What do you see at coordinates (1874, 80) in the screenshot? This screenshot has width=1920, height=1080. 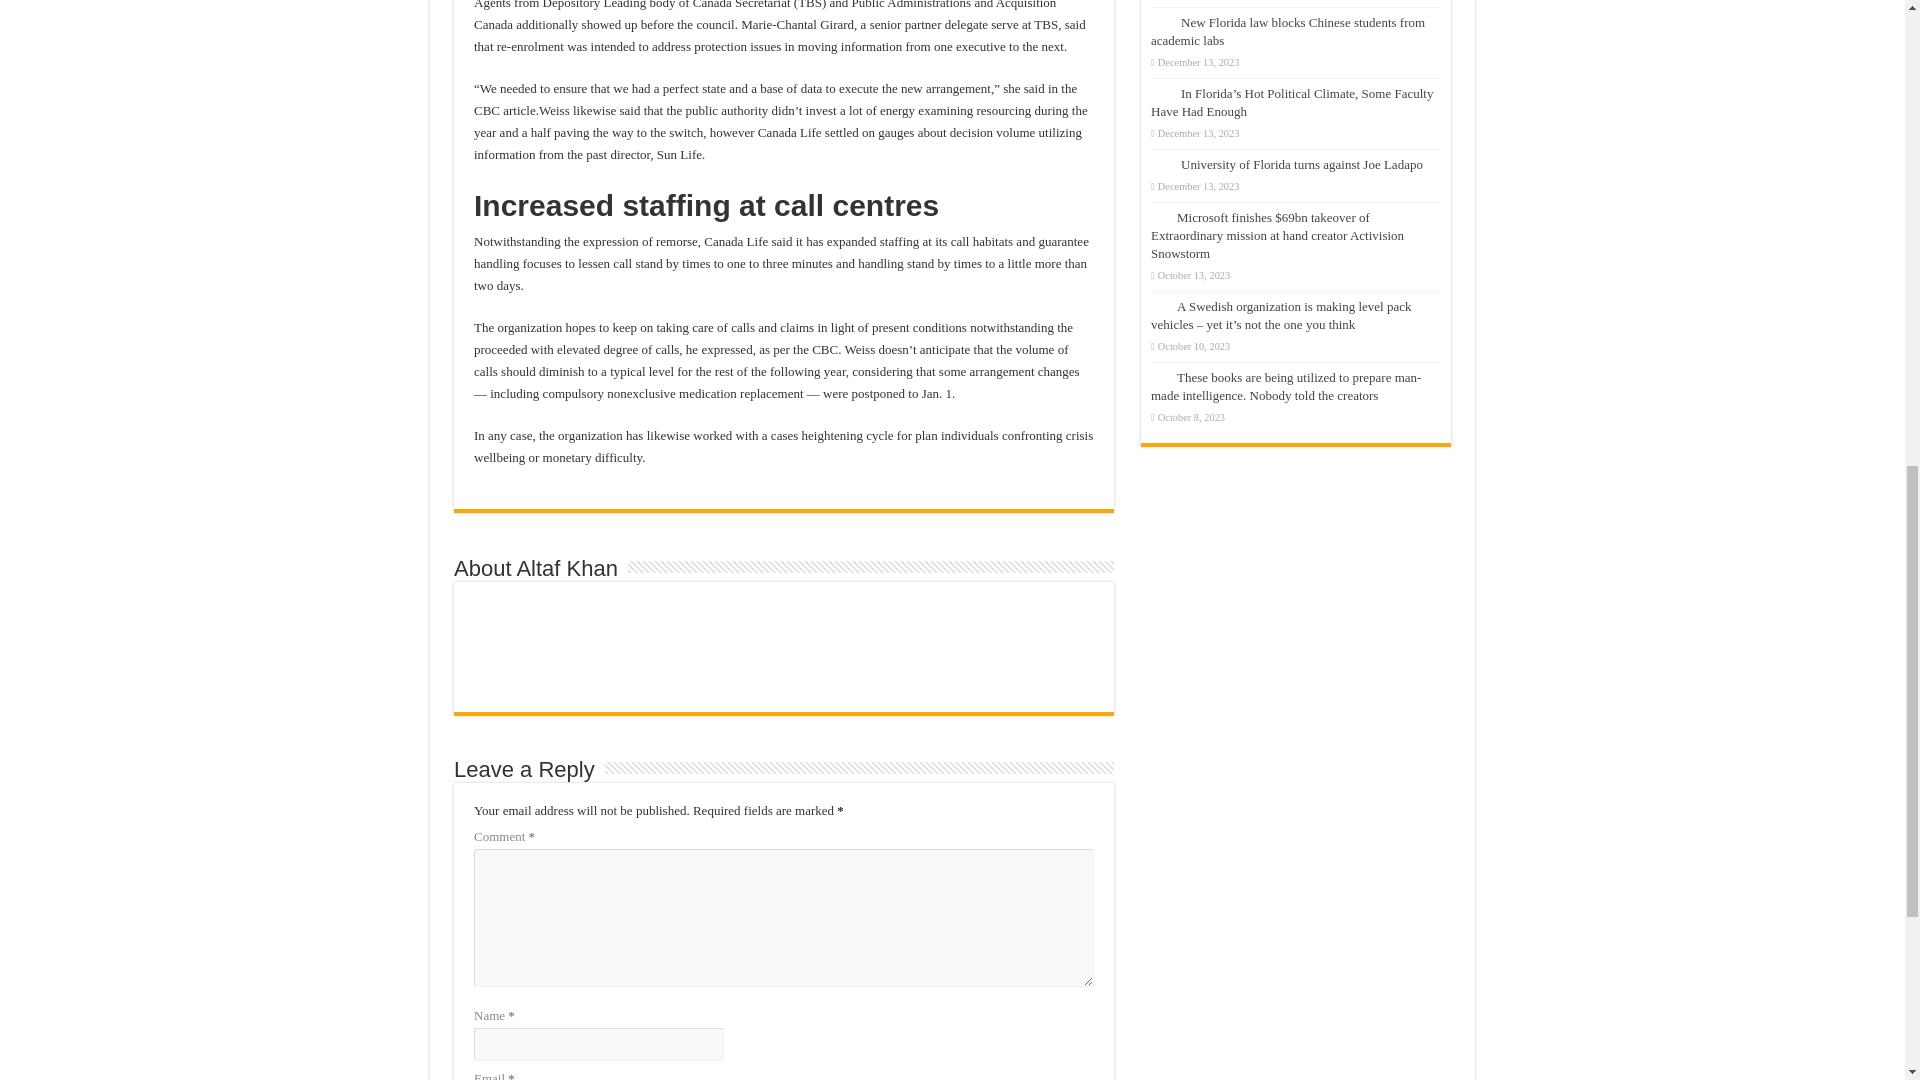 I see `Scroll To Top` at bounding box center [1874, 80].